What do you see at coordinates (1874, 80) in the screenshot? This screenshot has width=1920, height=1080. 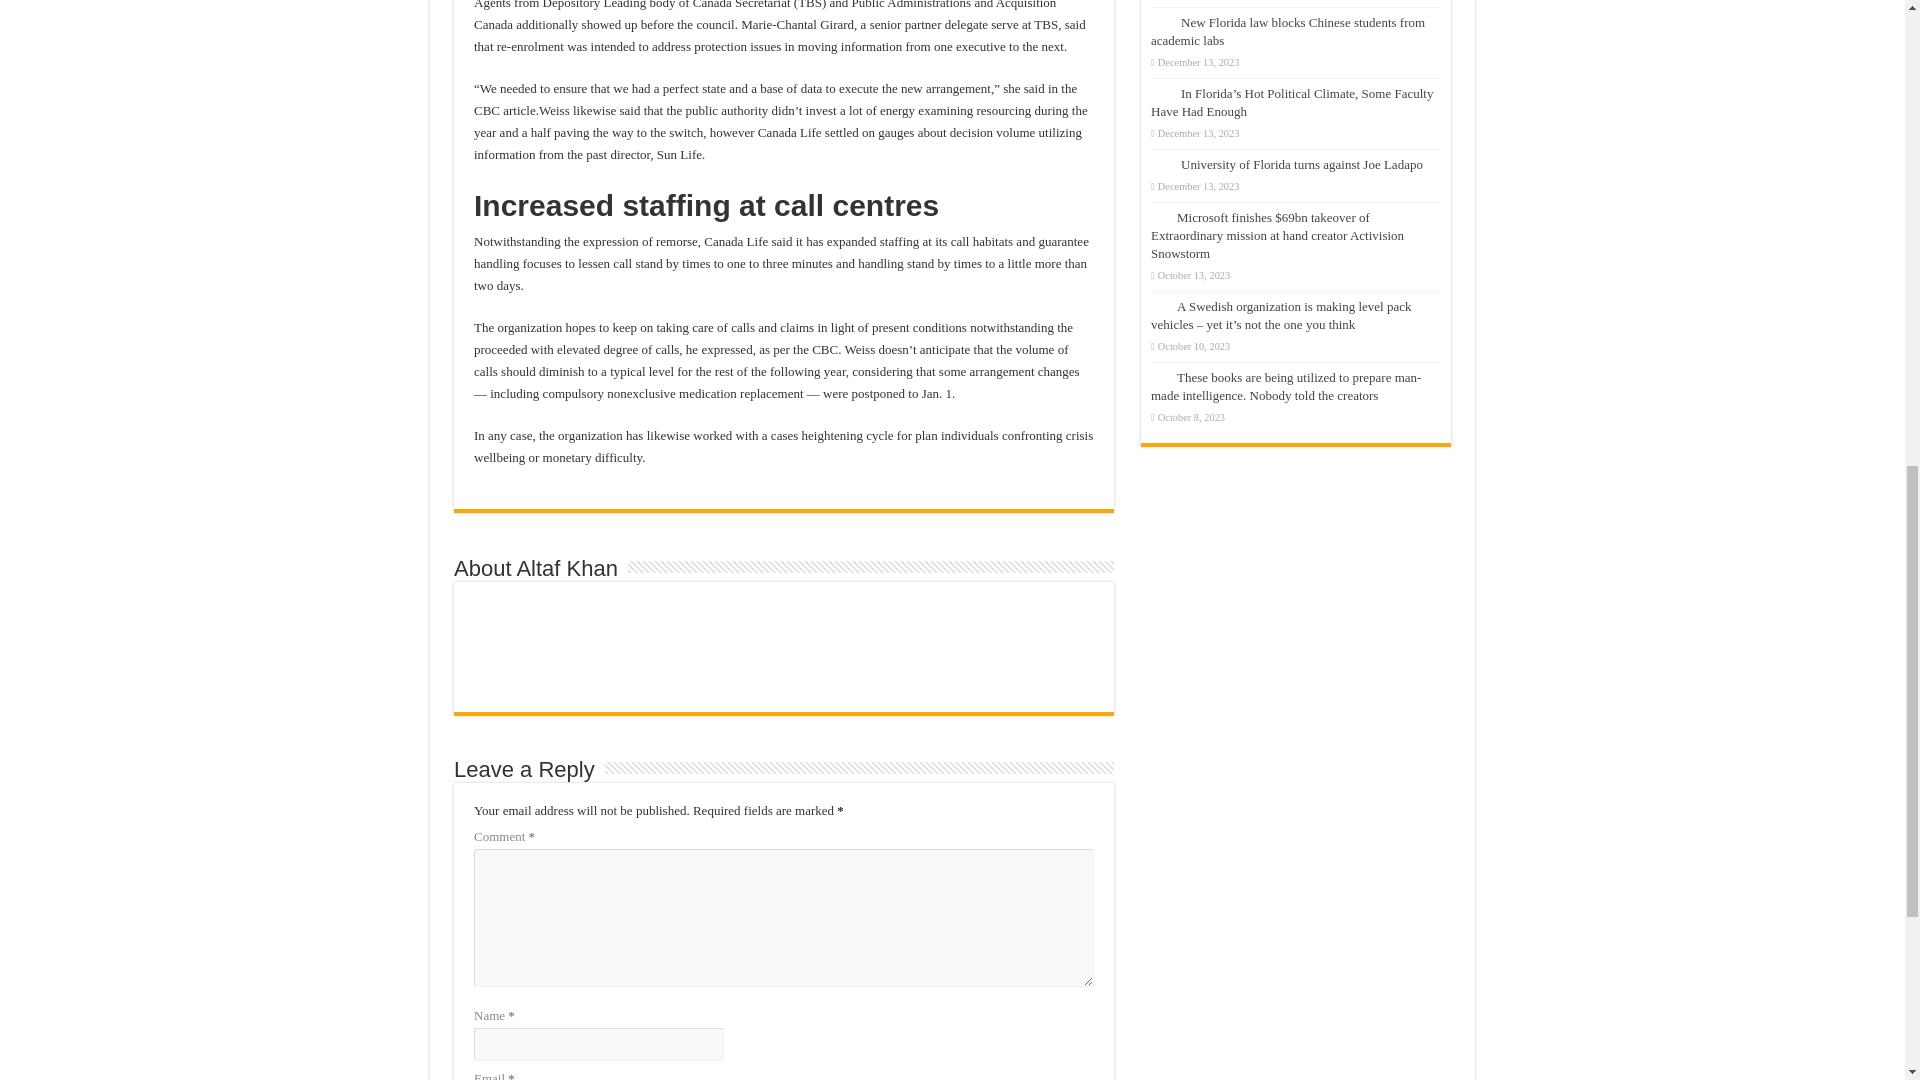 I see `Scroll To Top` at bounding box center [1874, 80].